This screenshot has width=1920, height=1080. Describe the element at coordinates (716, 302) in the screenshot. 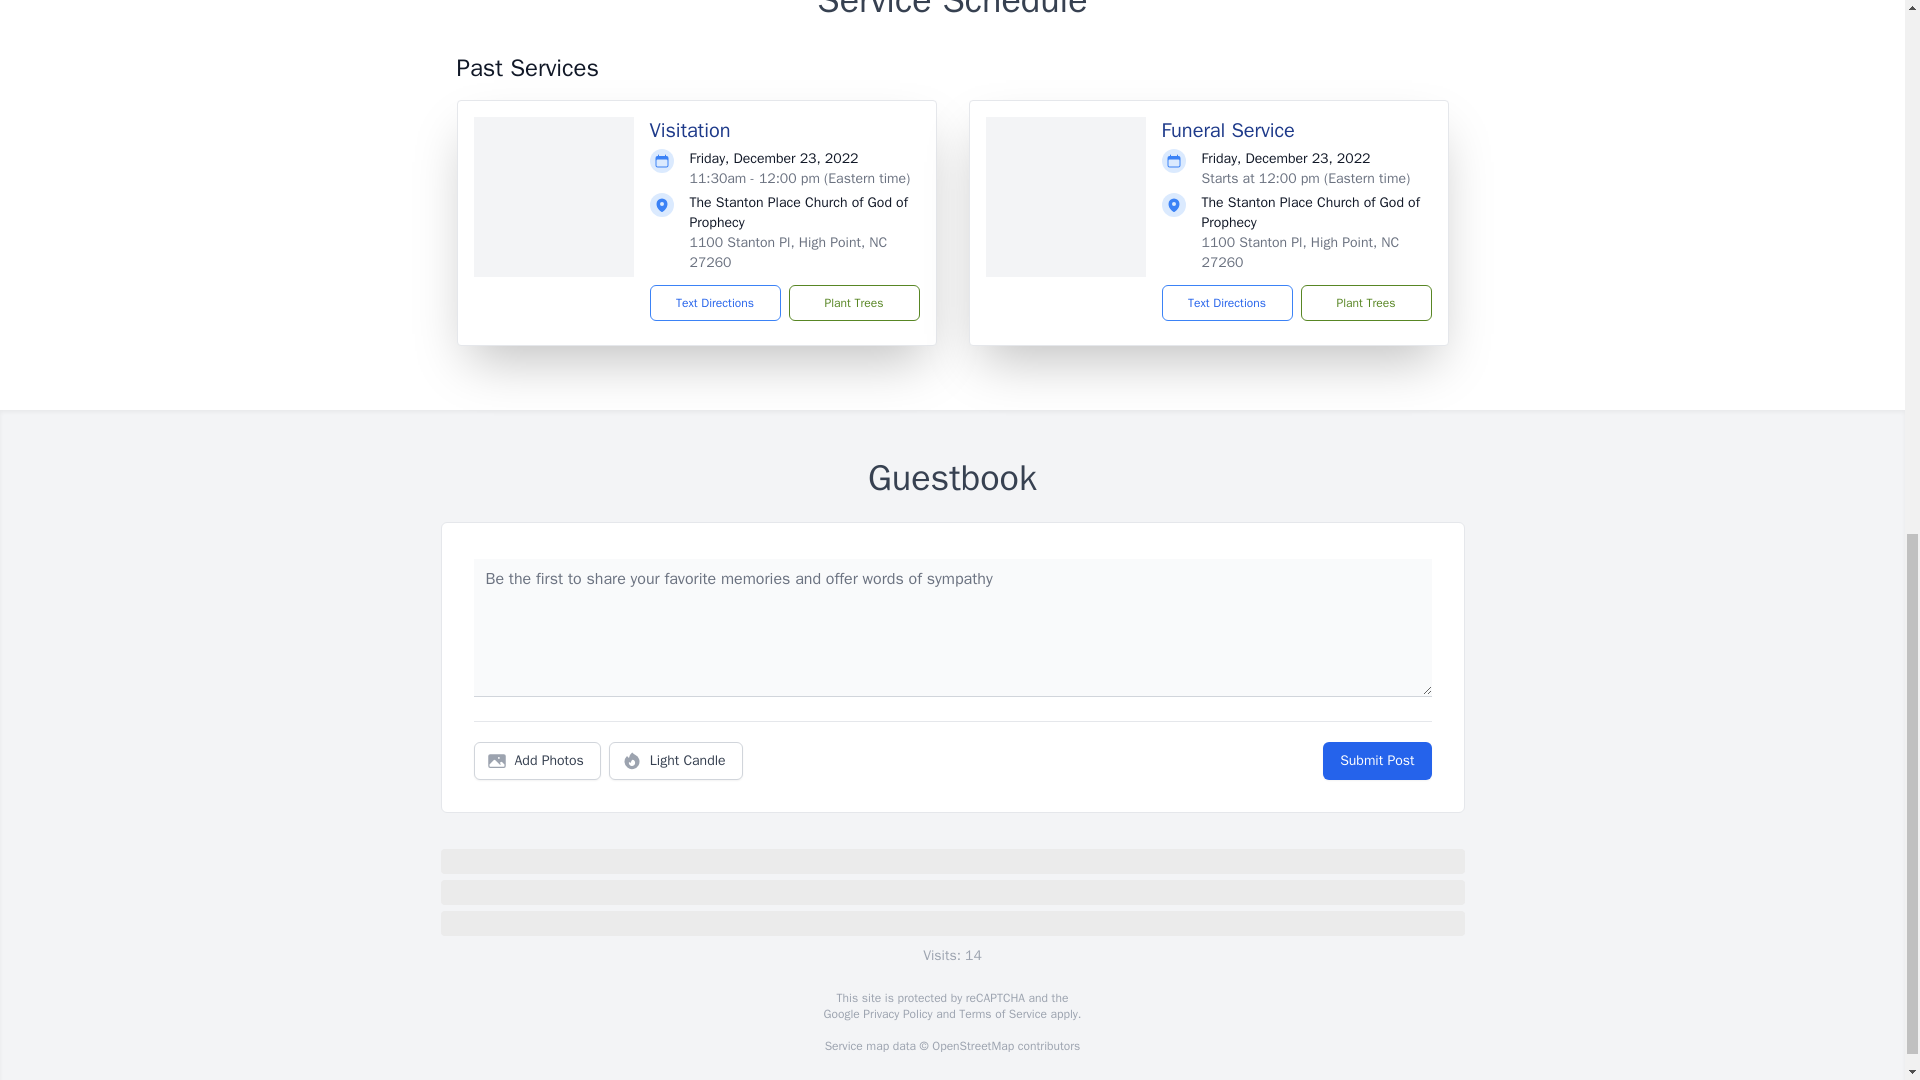

I see `Text Directions` at that location.